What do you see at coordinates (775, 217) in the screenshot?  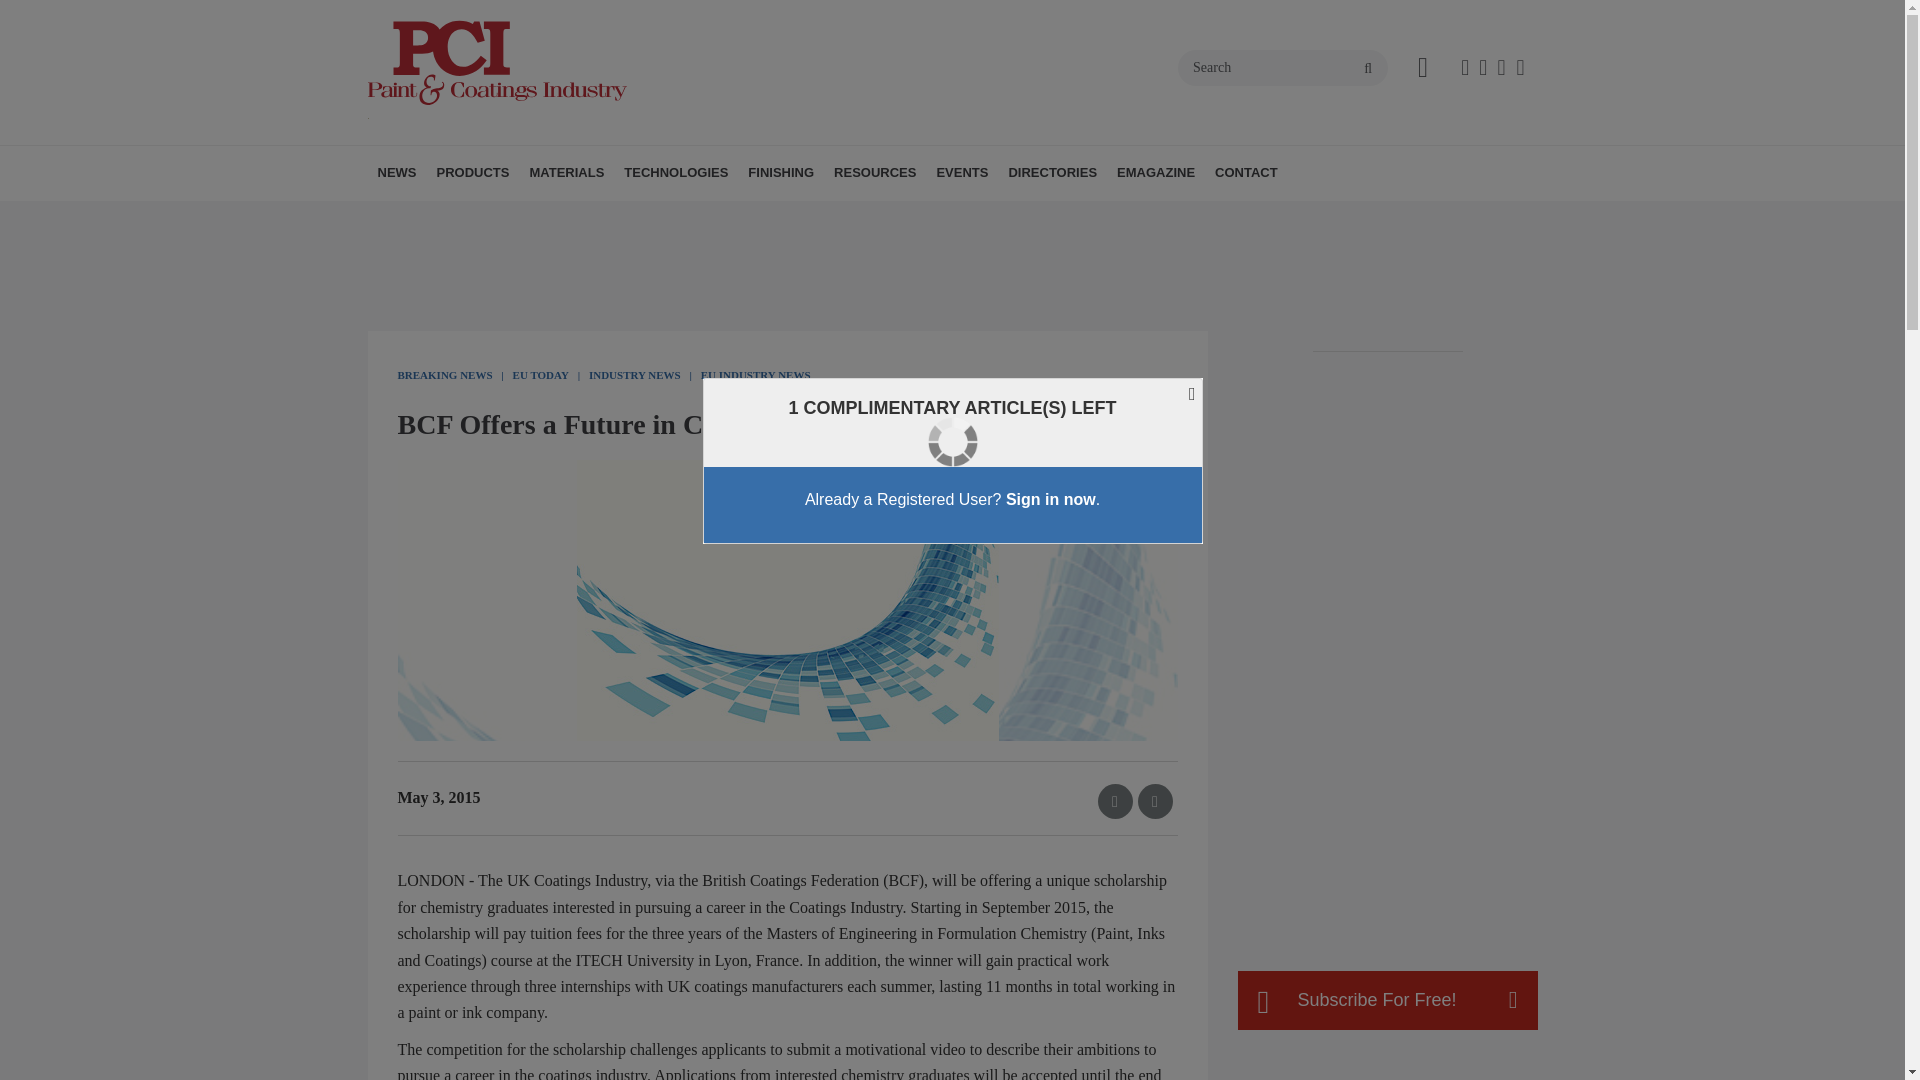 I see `SOLVENTBORNE` at bounding box center [775, 217].